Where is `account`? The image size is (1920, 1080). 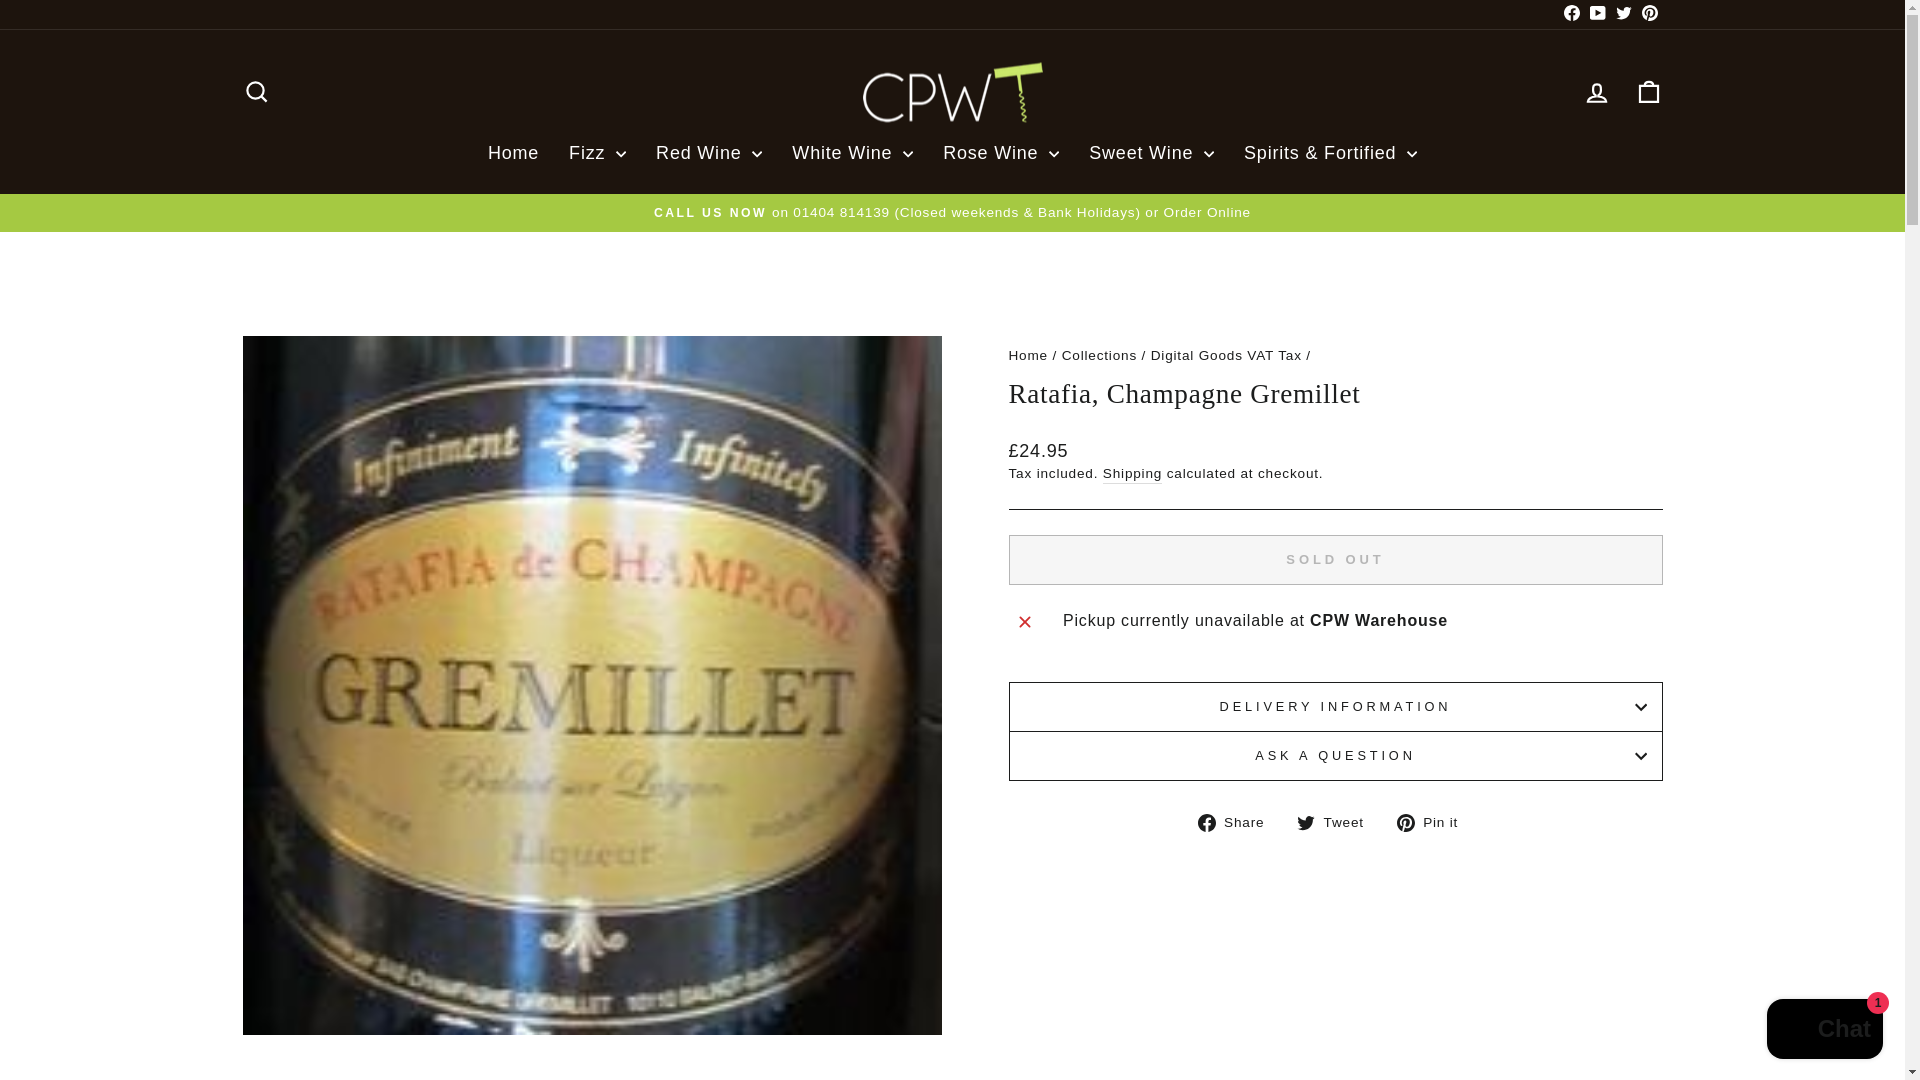 account is located at coordinates (1596, 92).